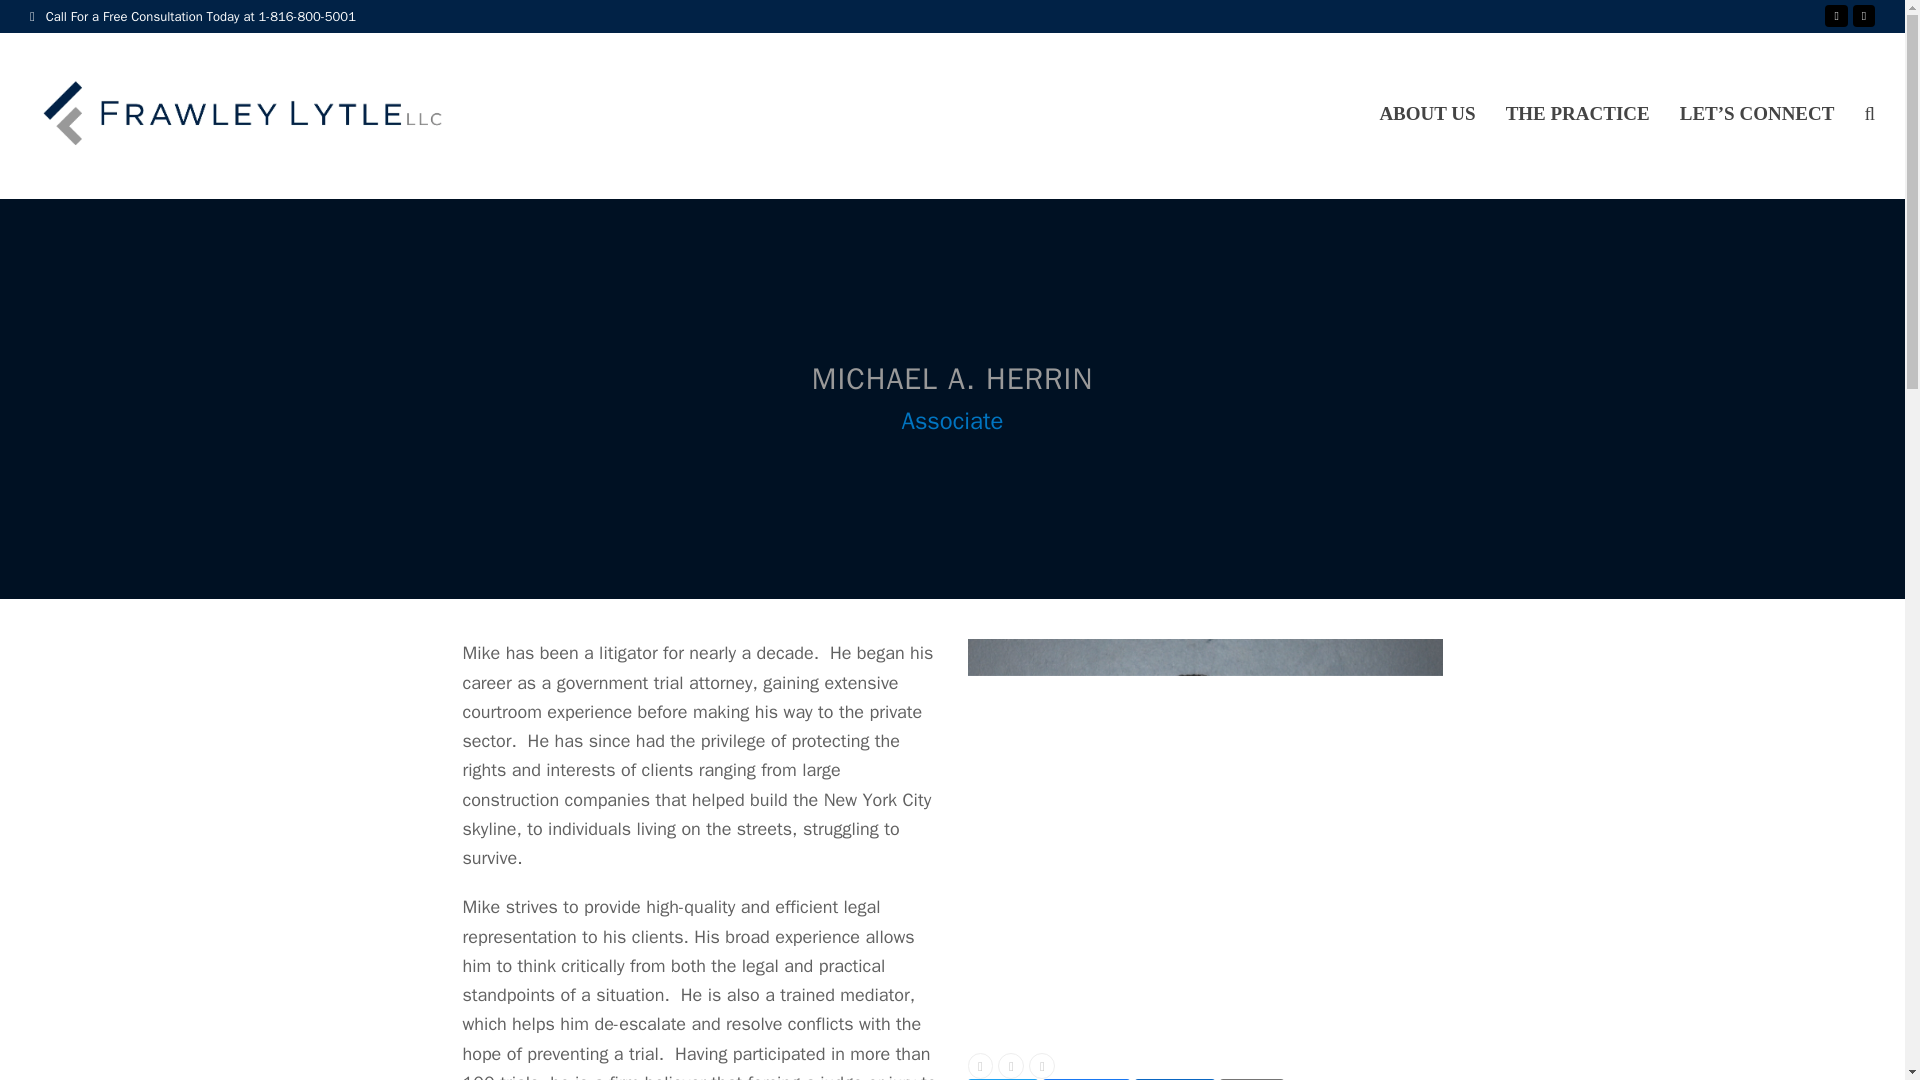 The width and height of the screenshot is (1920, 1080). What do you see at coordinates (980, 1066) in the screenshot?
I see `Linkedin` at bounding box center [980, 1066].